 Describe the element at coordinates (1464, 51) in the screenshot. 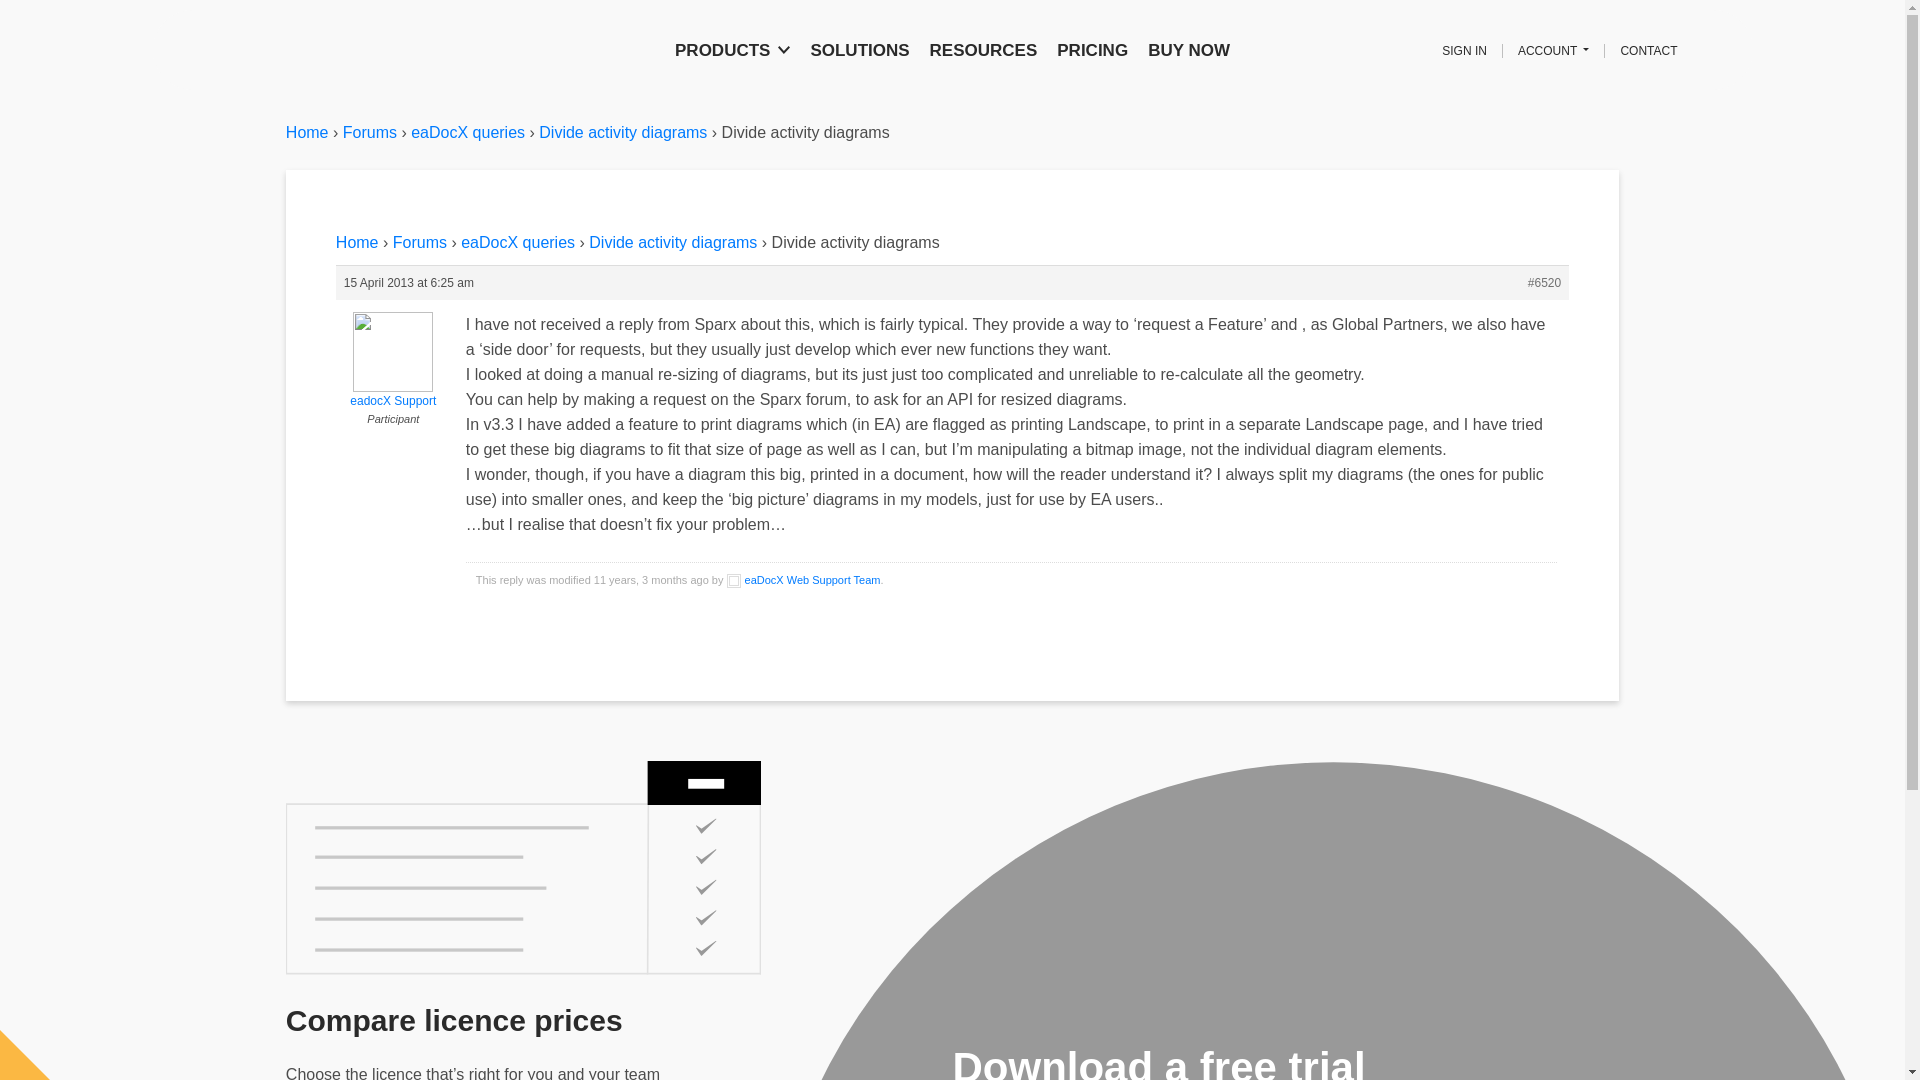

I see `SIGN IN` at that location.